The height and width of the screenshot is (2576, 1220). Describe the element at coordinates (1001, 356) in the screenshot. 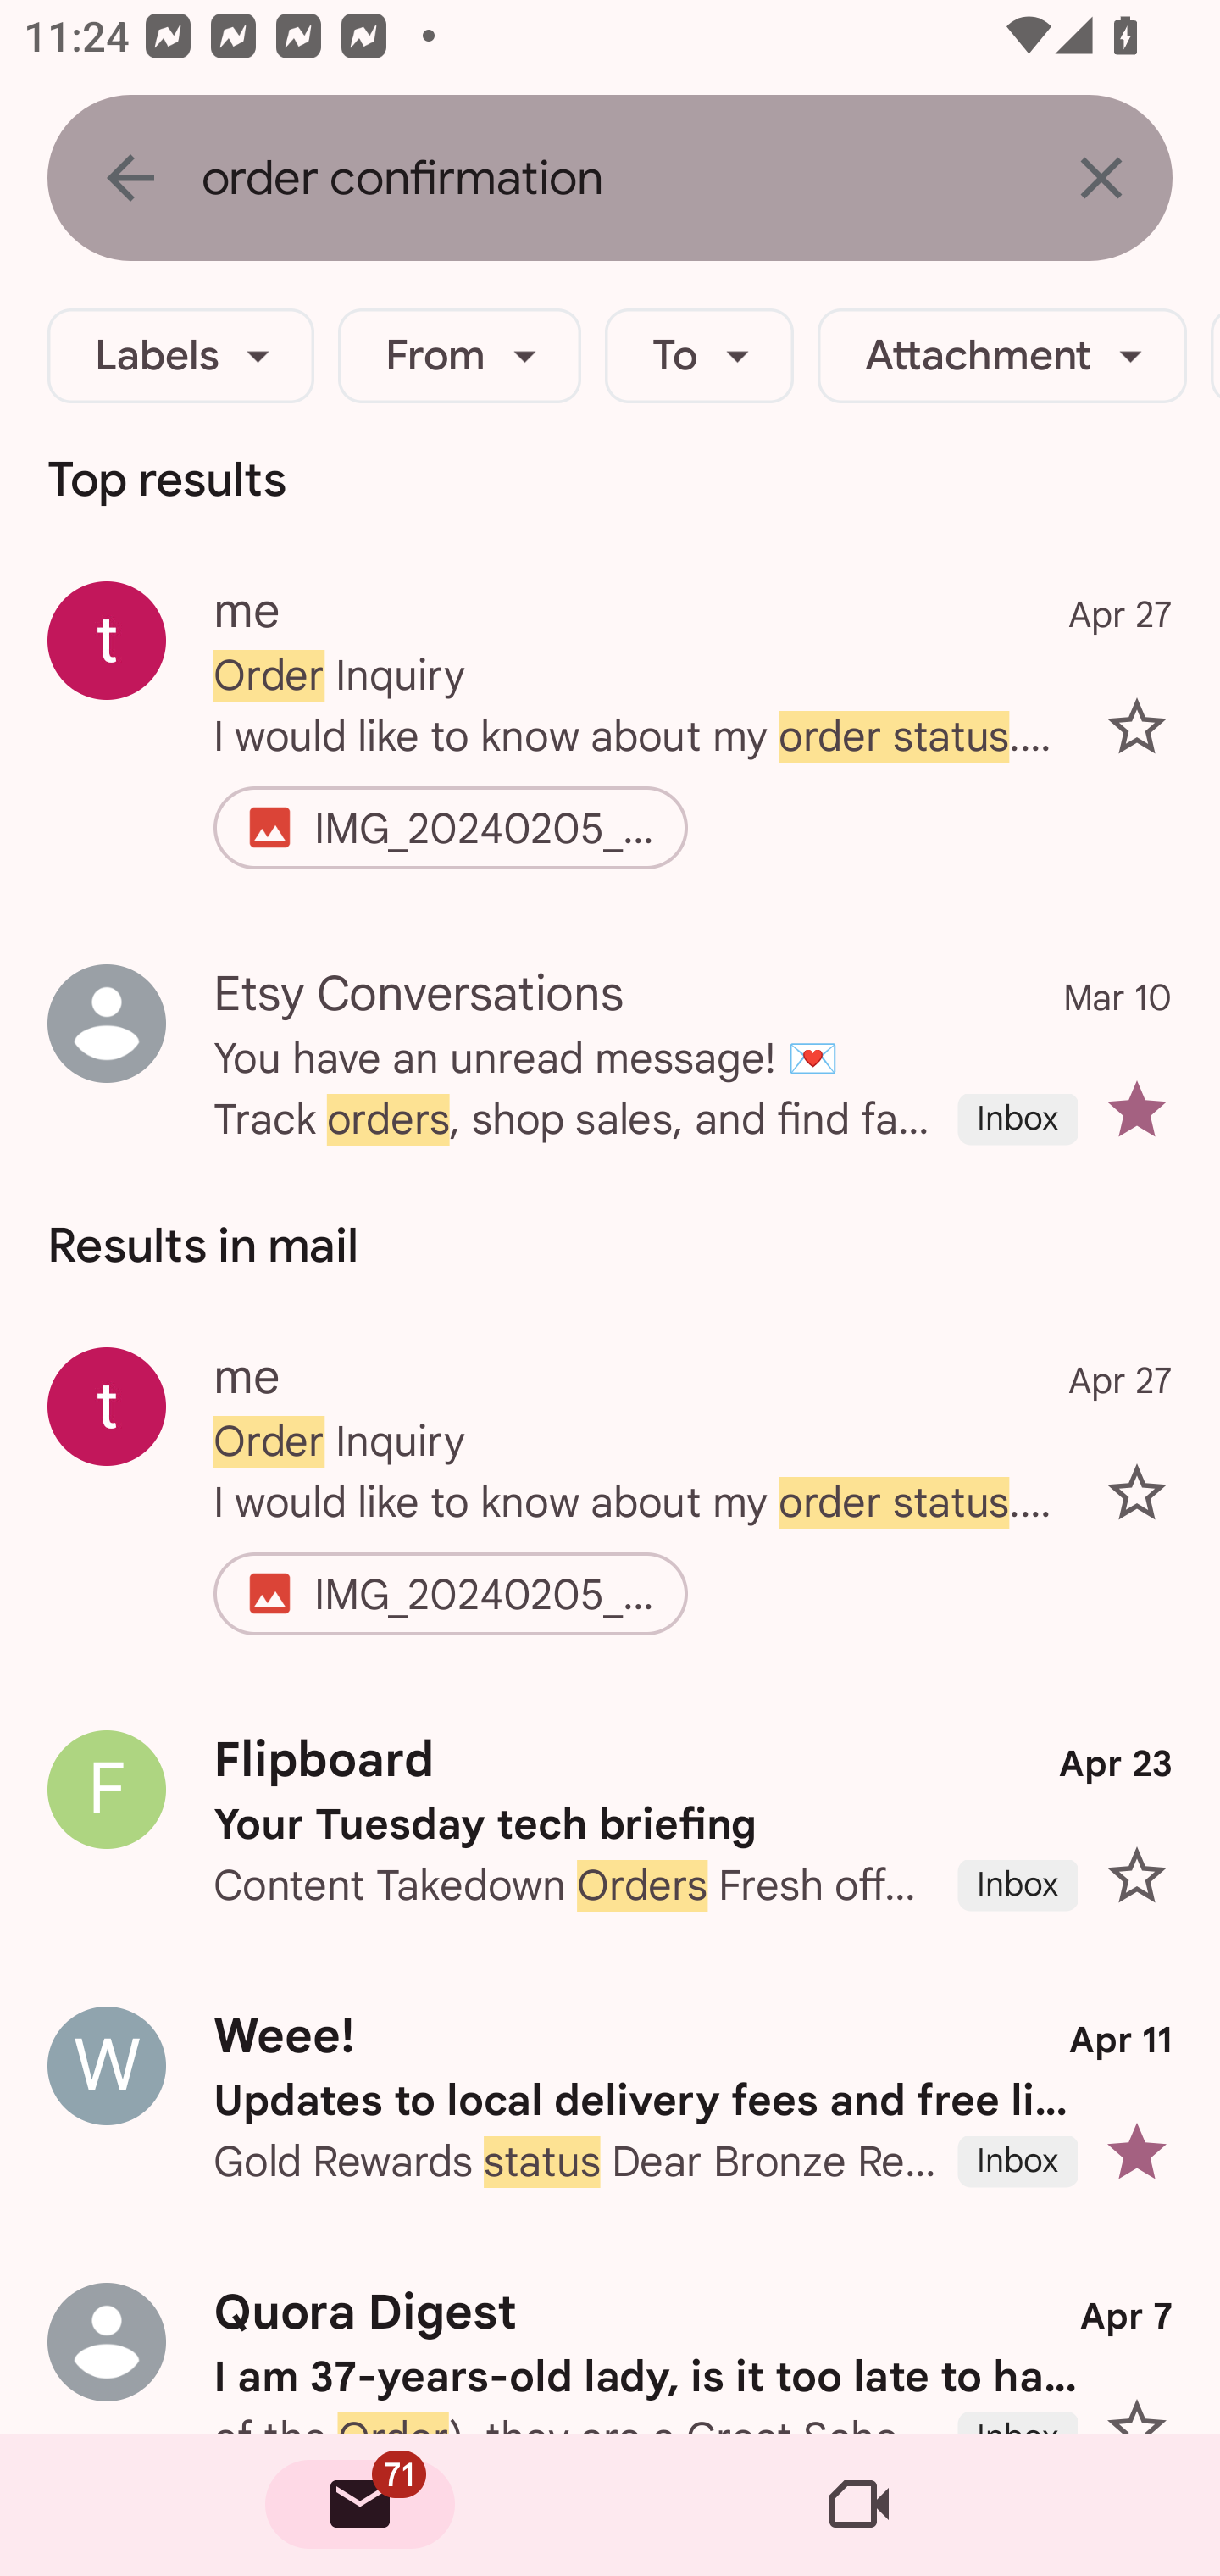

I see `Attachment` at that location.